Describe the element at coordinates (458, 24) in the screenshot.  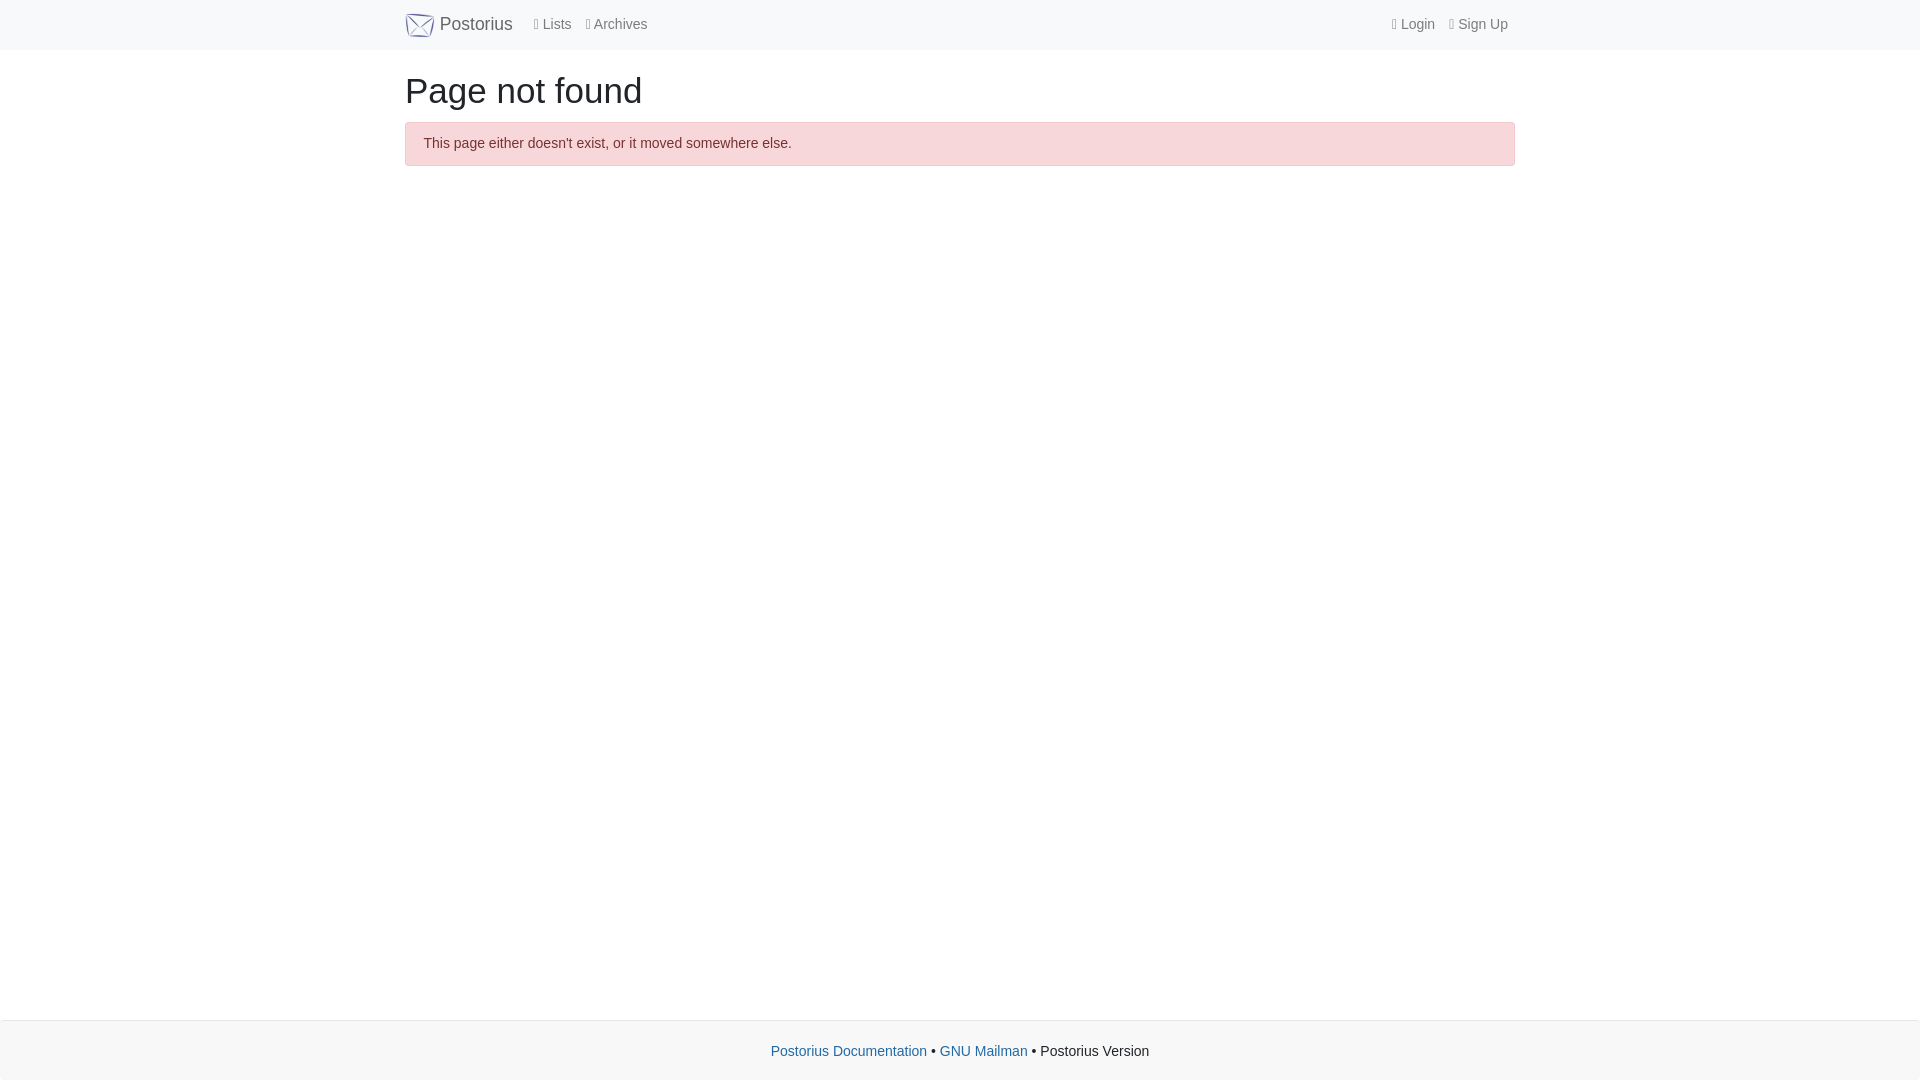
I see `Postorius` at that location.